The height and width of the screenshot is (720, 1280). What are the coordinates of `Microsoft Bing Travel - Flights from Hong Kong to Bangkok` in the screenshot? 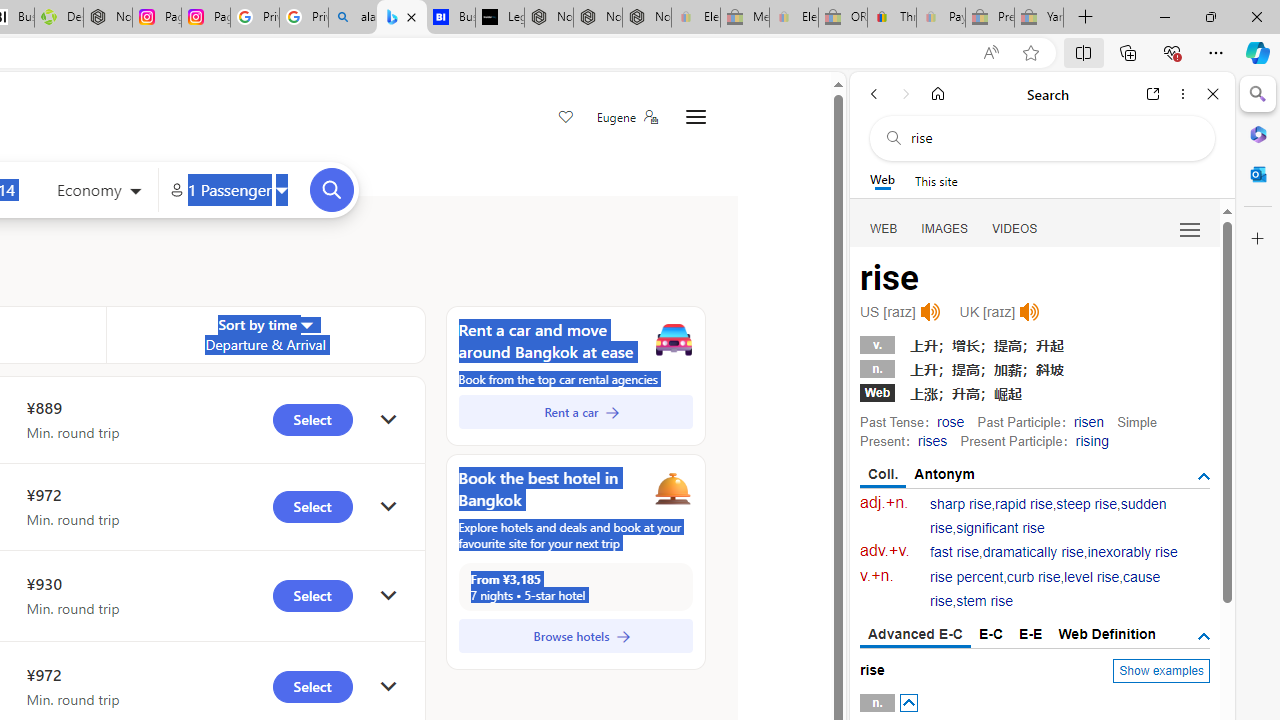 It's located at (402, 18).